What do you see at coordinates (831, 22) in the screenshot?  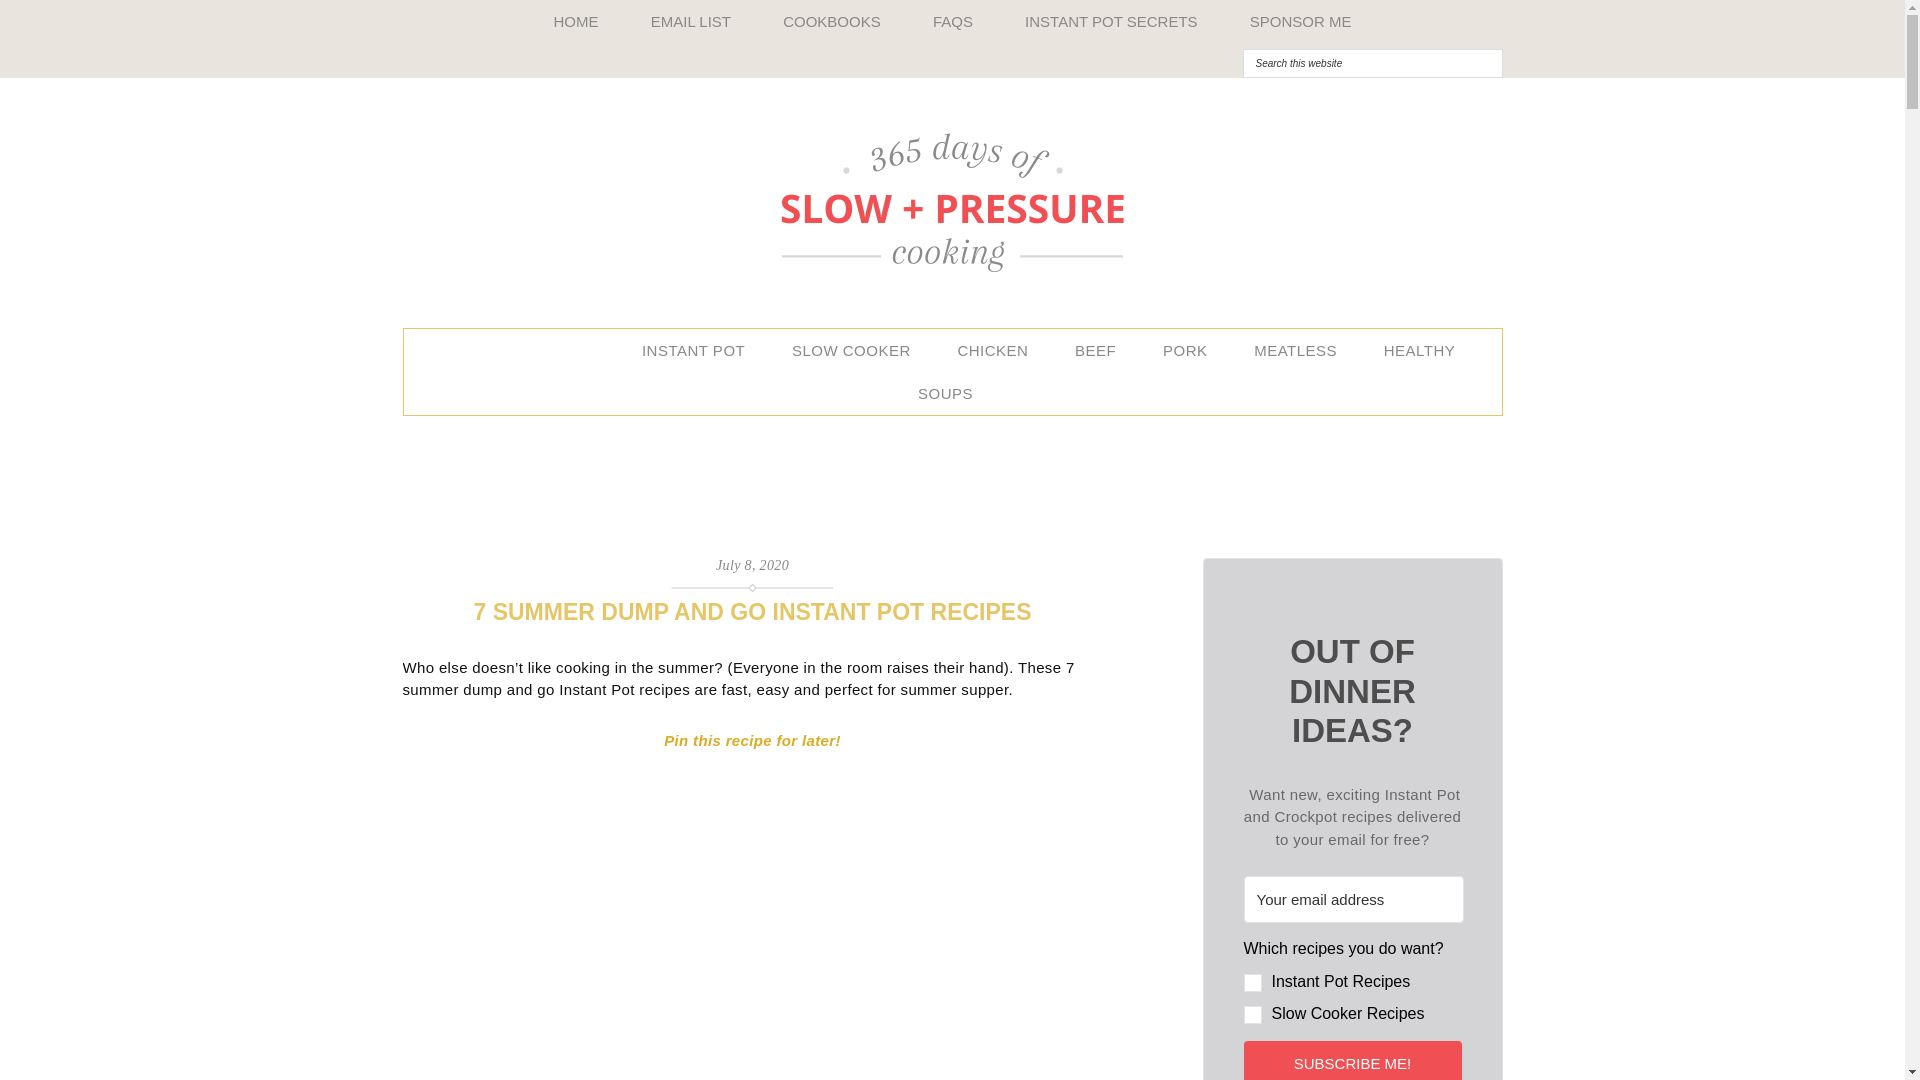 I see `COOKBOOKS` at bounding box center [831, 22].